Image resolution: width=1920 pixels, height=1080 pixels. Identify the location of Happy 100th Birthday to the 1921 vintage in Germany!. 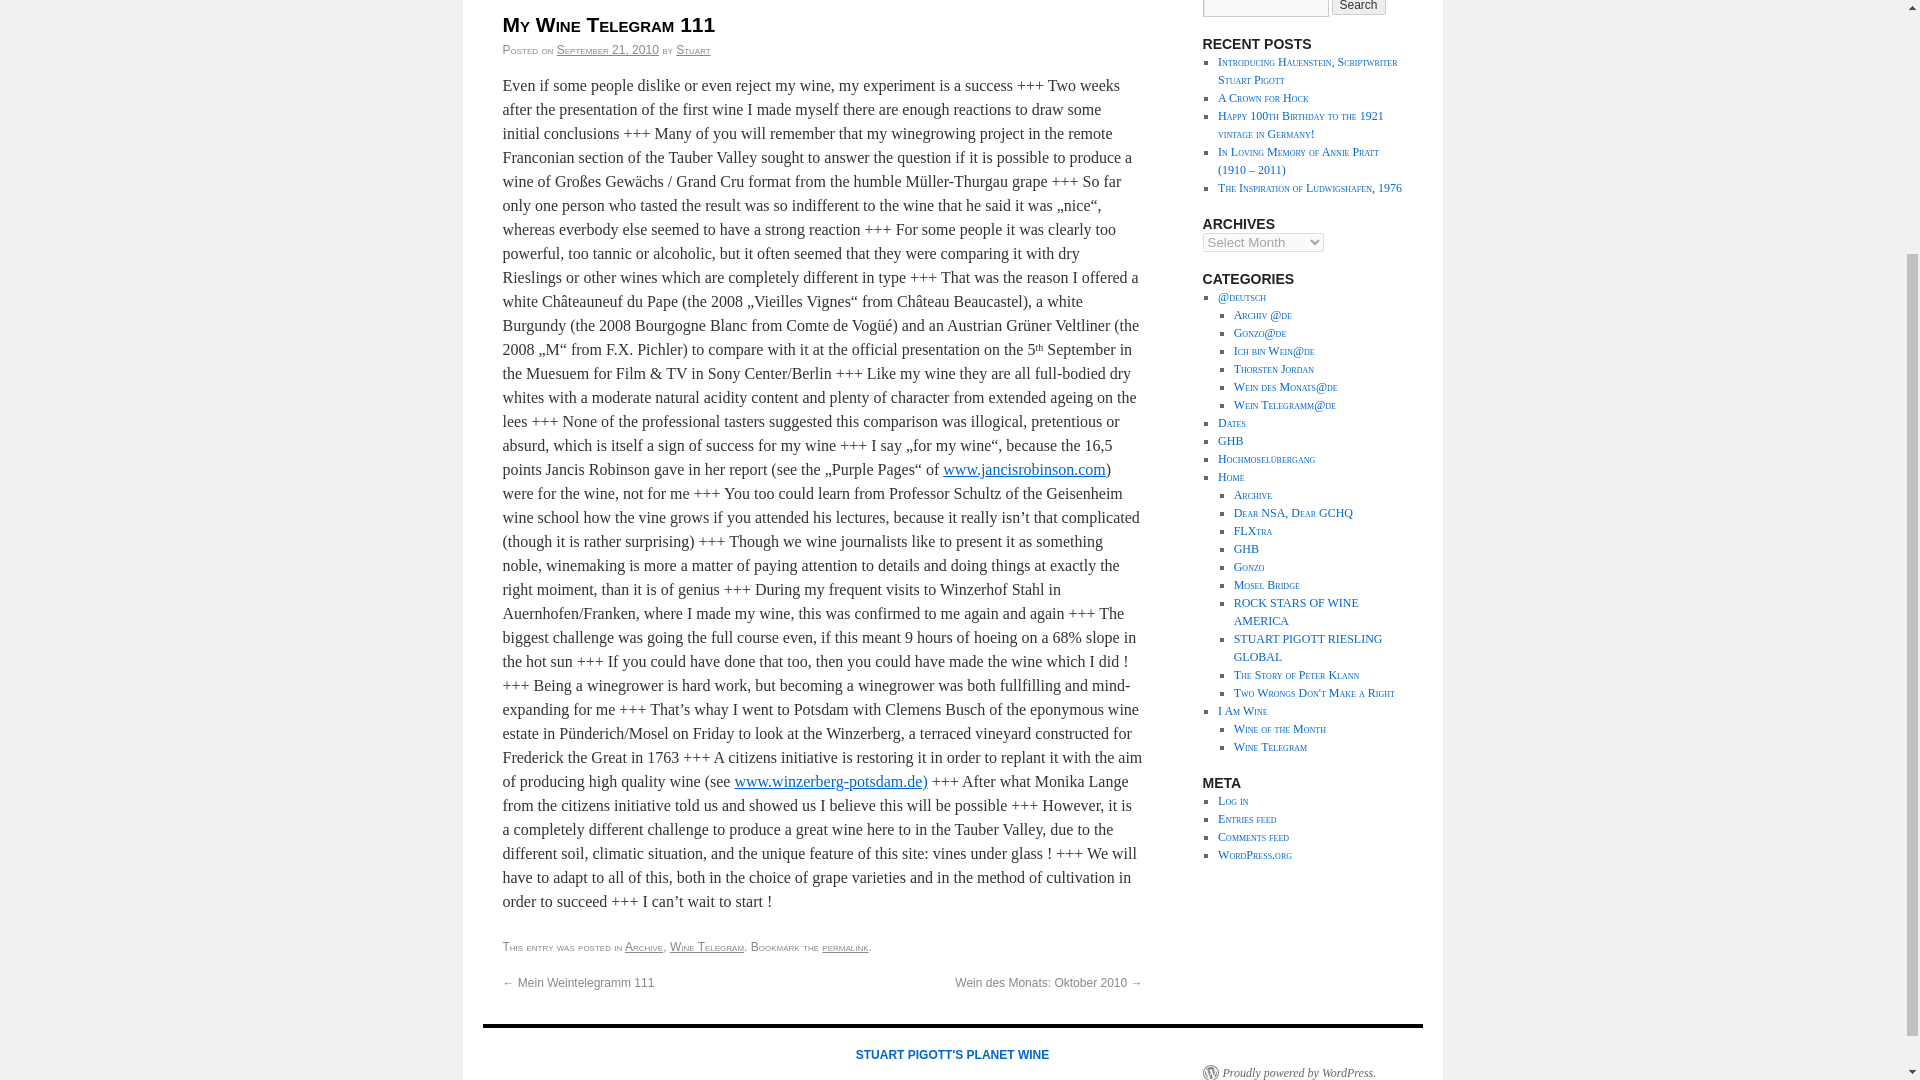
(1300, 125).